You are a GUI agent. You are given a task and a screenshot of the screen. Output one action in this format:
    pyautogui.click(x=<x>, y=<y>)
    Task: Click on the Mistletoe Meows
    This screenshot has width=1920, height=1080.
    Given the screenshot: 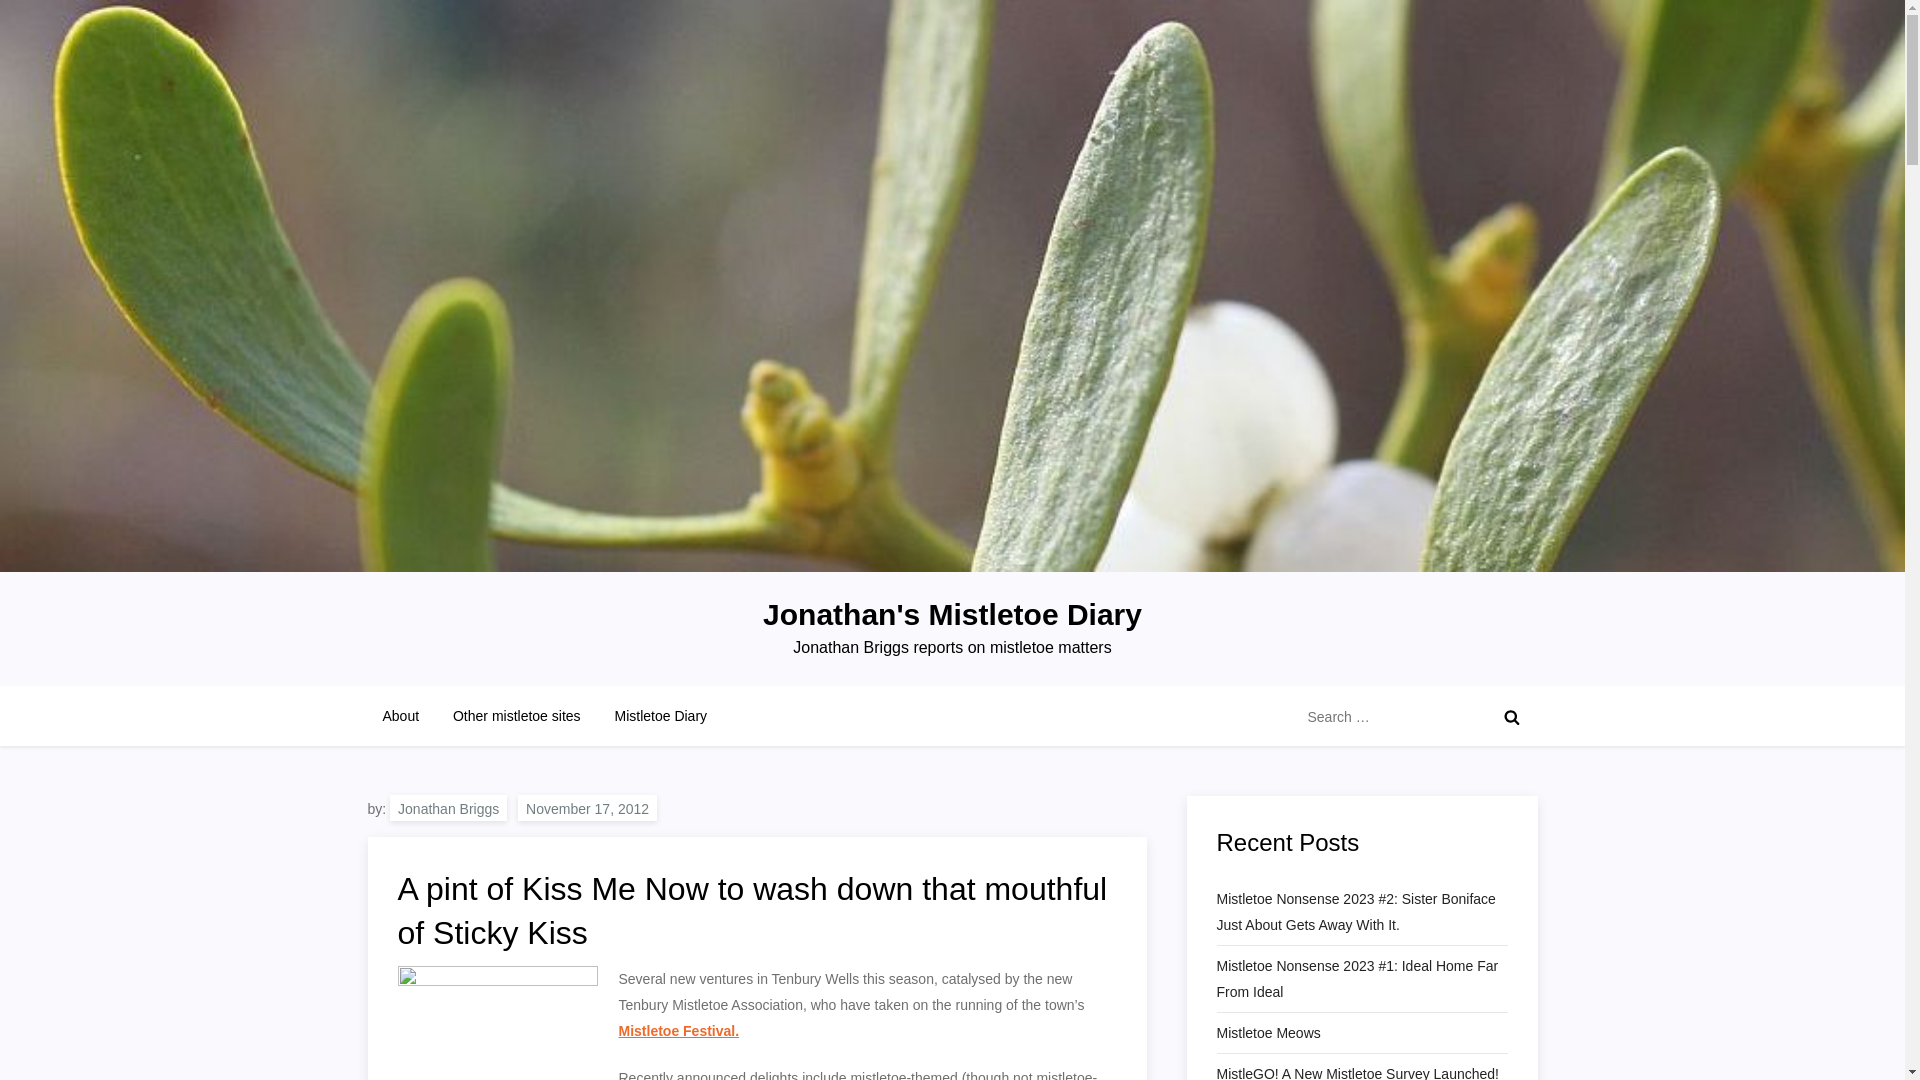 What is the action you would take?
    pyautogui.click(x=1268, y=1032)
    